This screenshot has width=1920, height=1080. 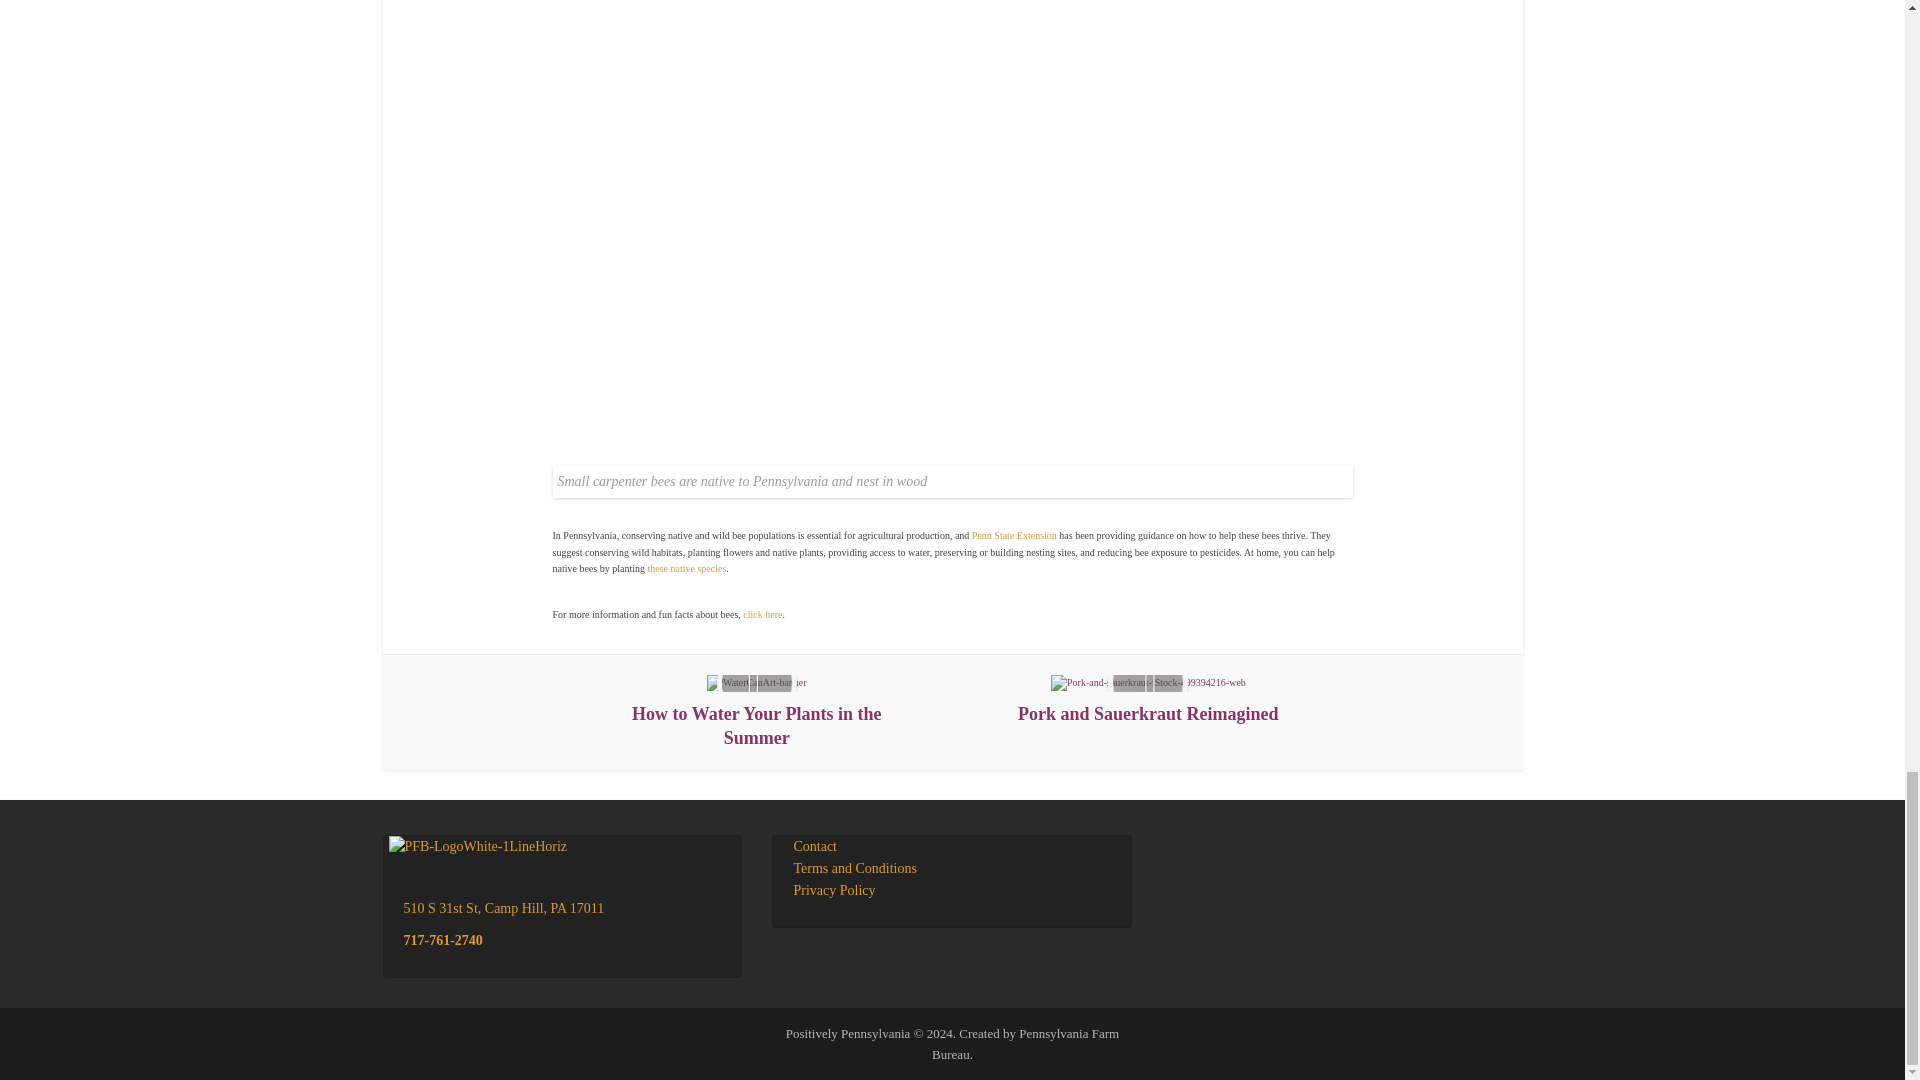 What do you see at coordinates (686, 568) in the screenshot?
I see `these native species` at bounding box center [686, 568].